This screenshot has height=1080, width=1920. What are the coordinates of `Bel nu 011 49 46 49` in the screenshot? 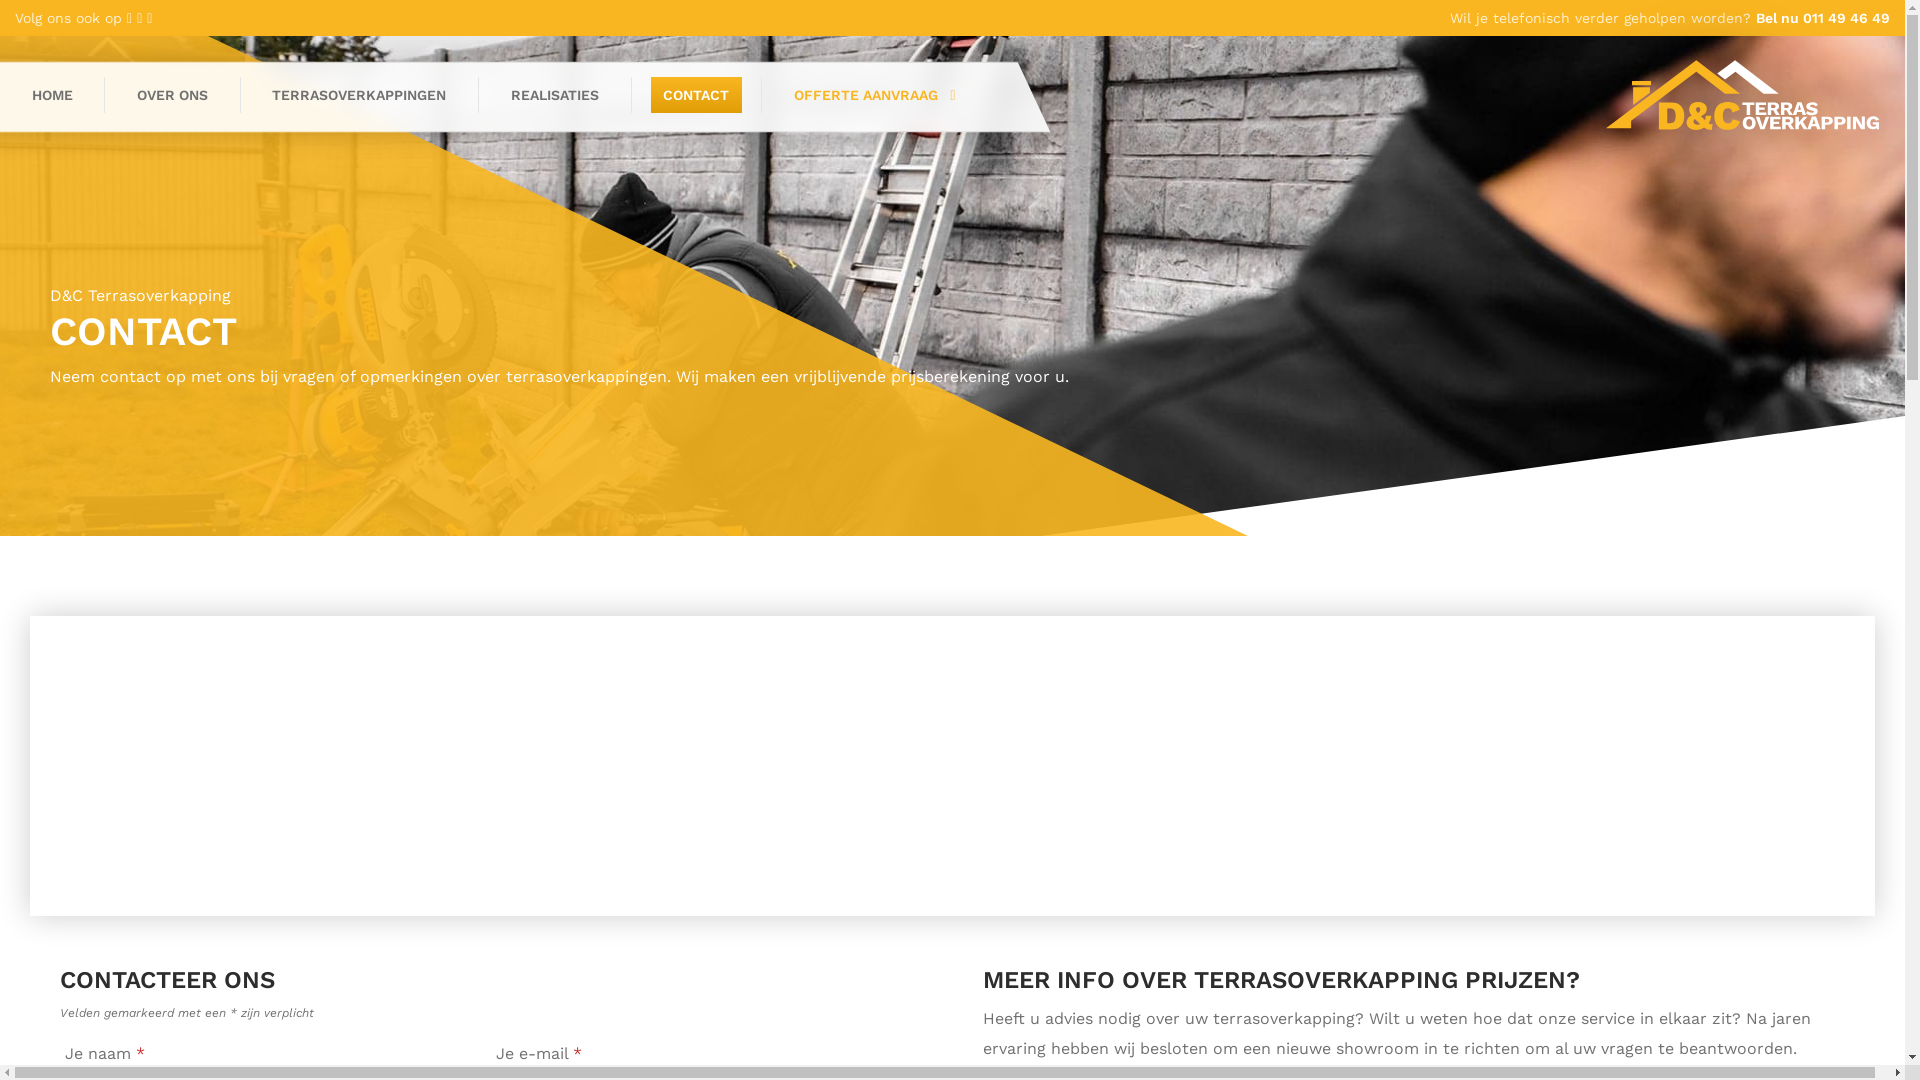 It's located at (1823, 18).